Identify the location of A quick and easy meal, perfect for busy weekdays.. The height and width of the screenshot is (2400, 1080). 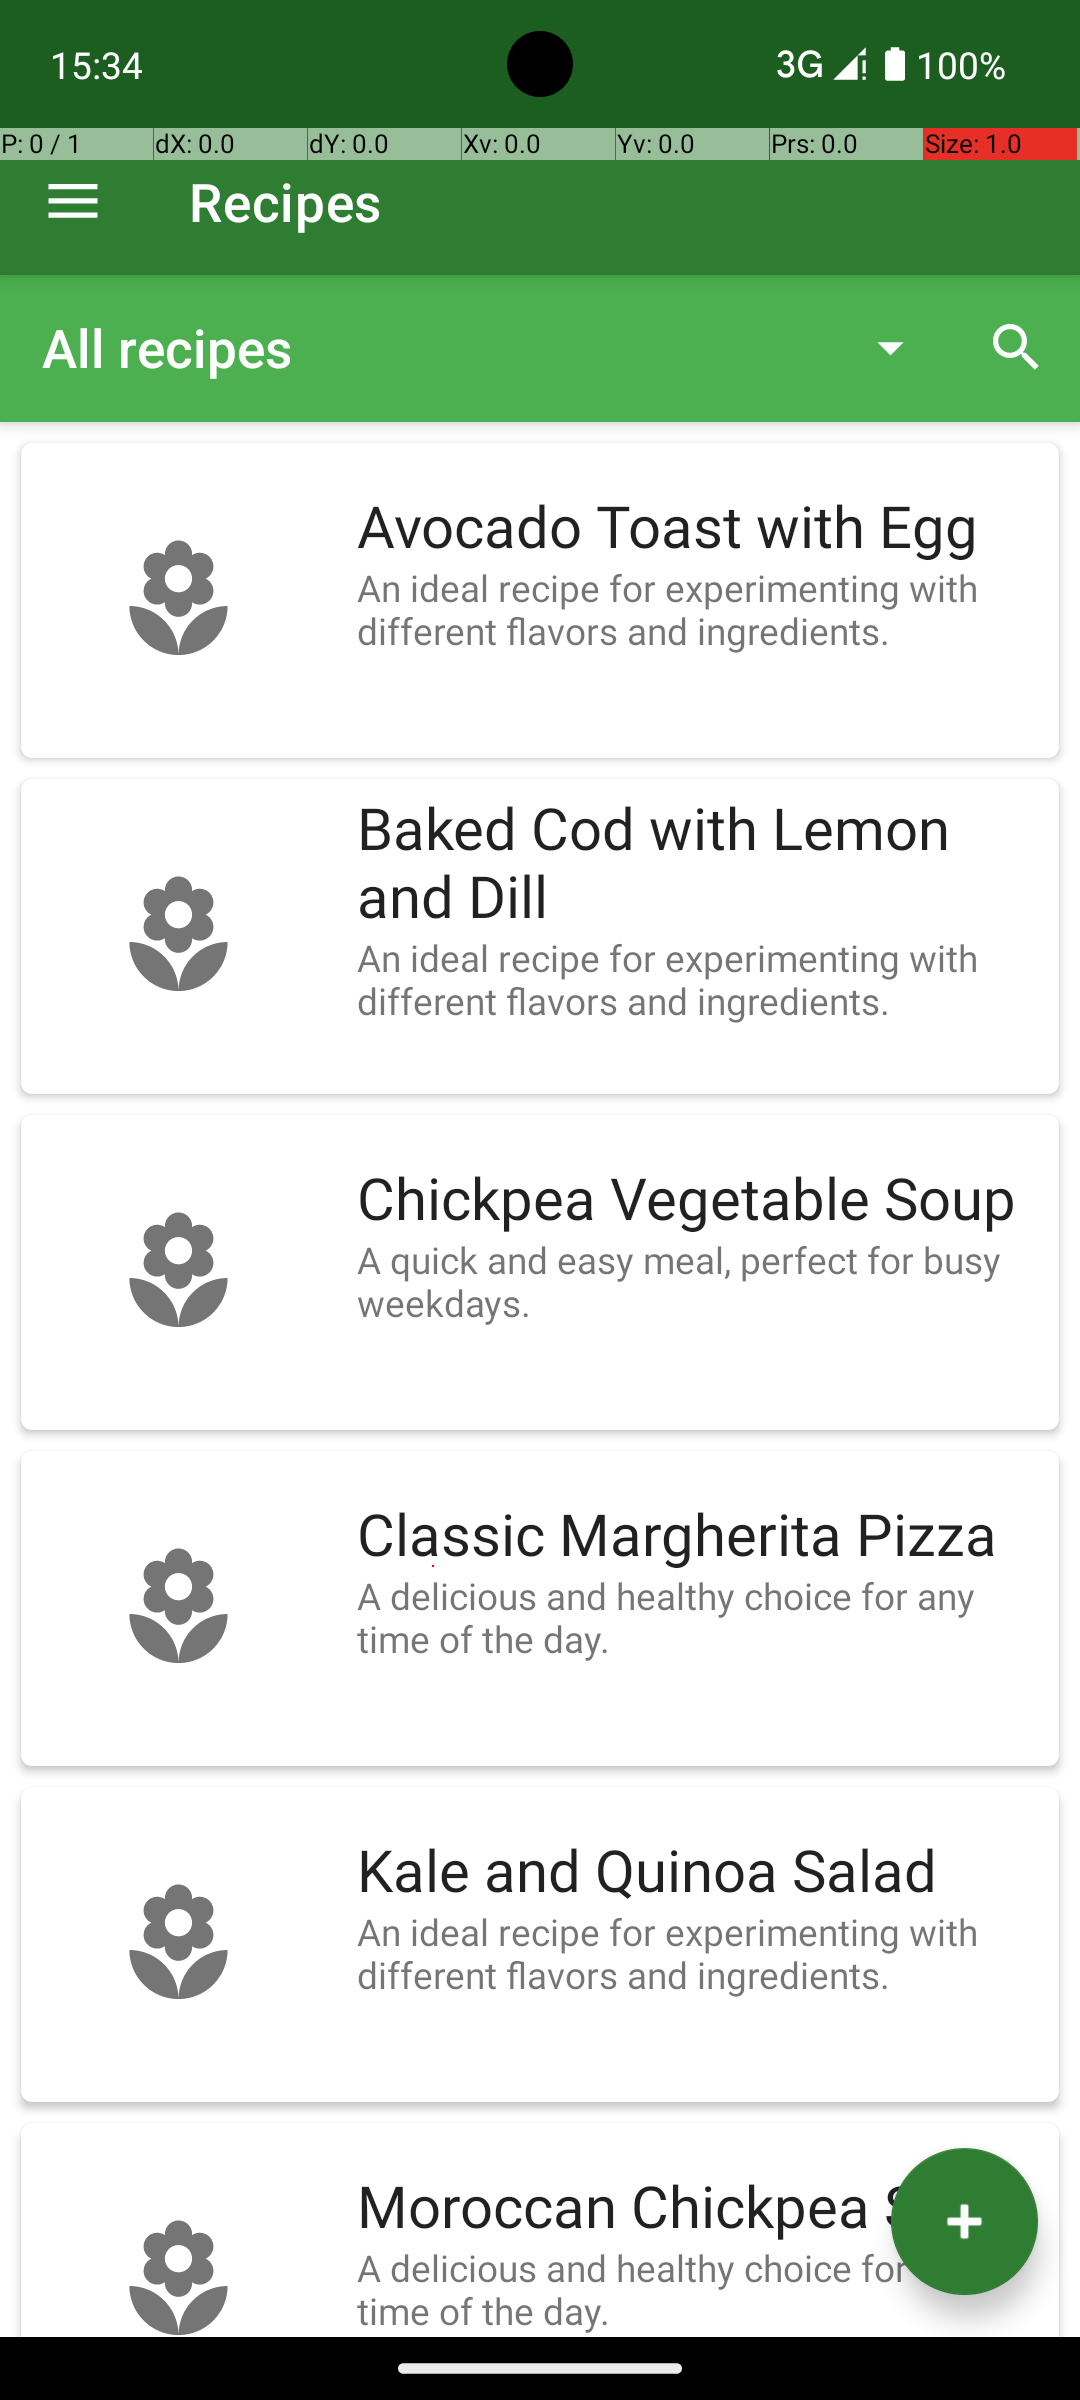
(698, 1281).